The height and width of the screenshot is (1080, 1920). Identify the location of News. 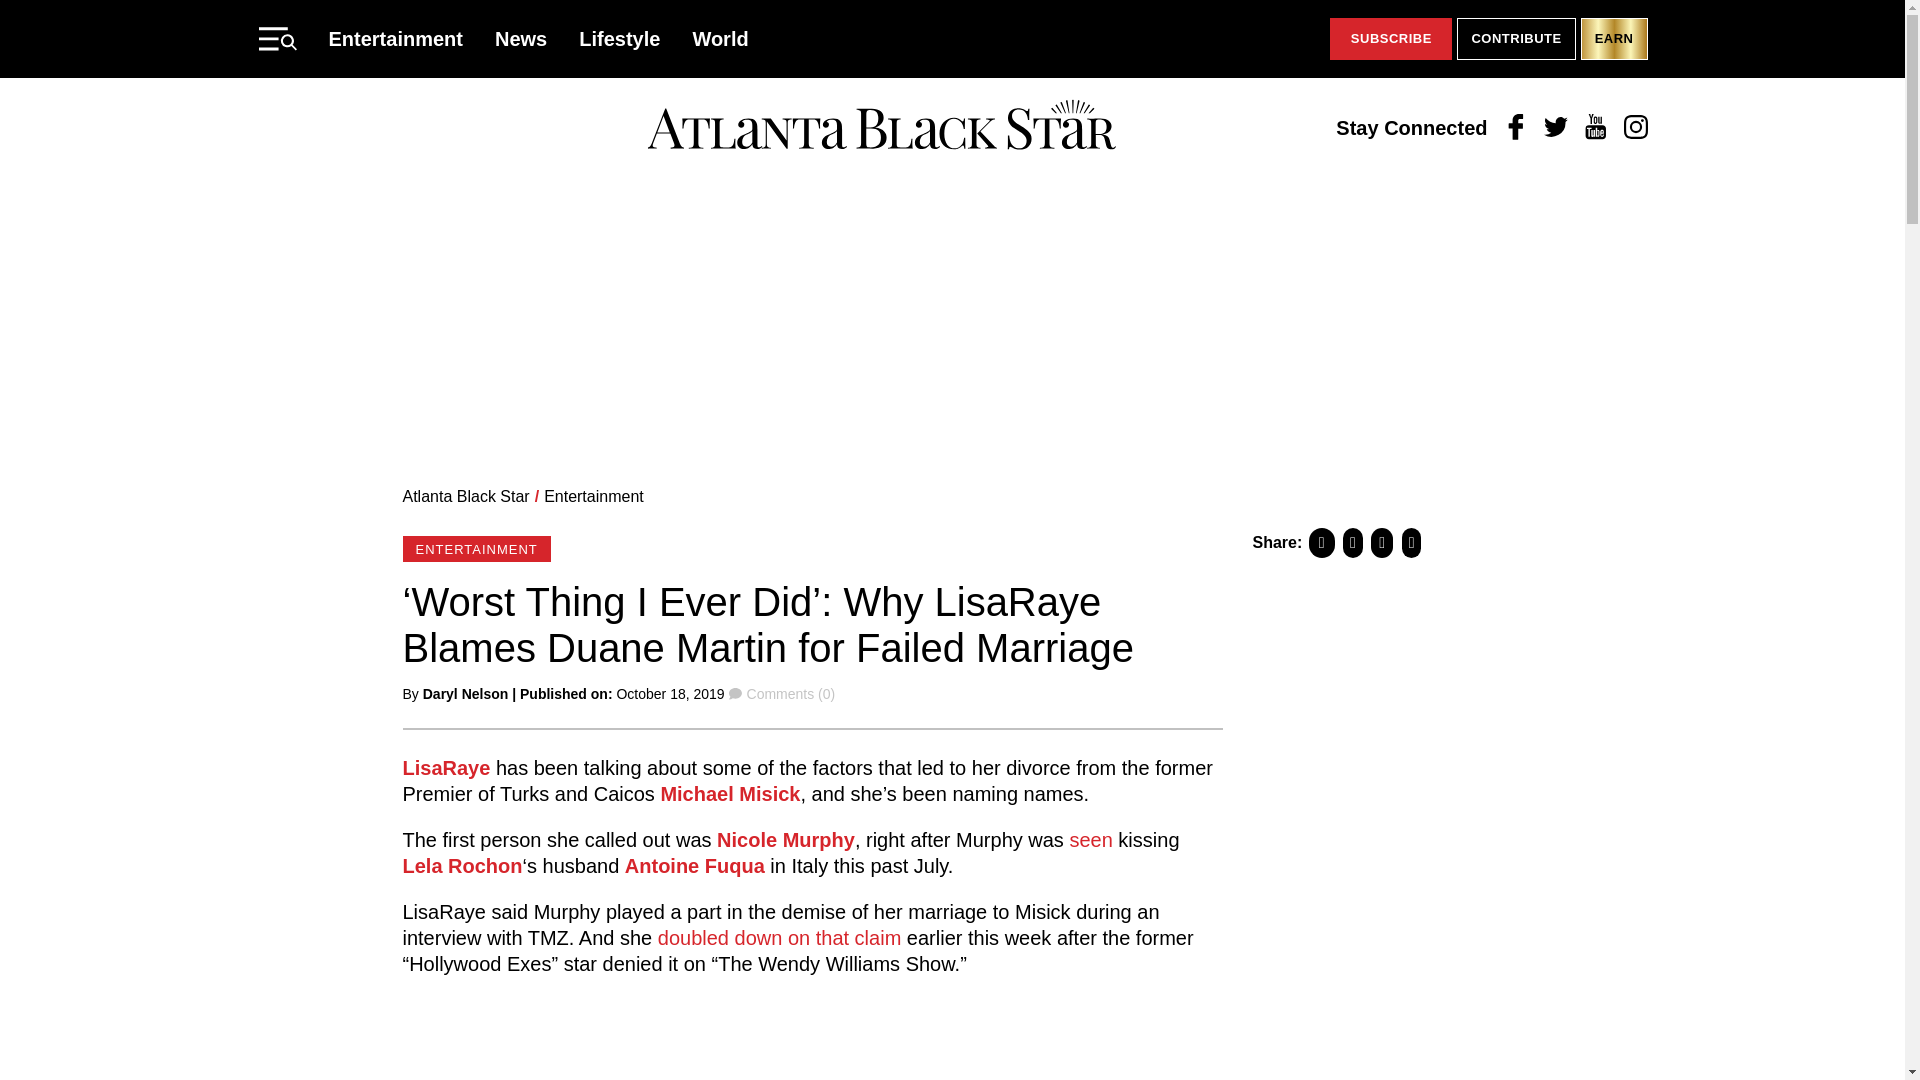
(521, 38).